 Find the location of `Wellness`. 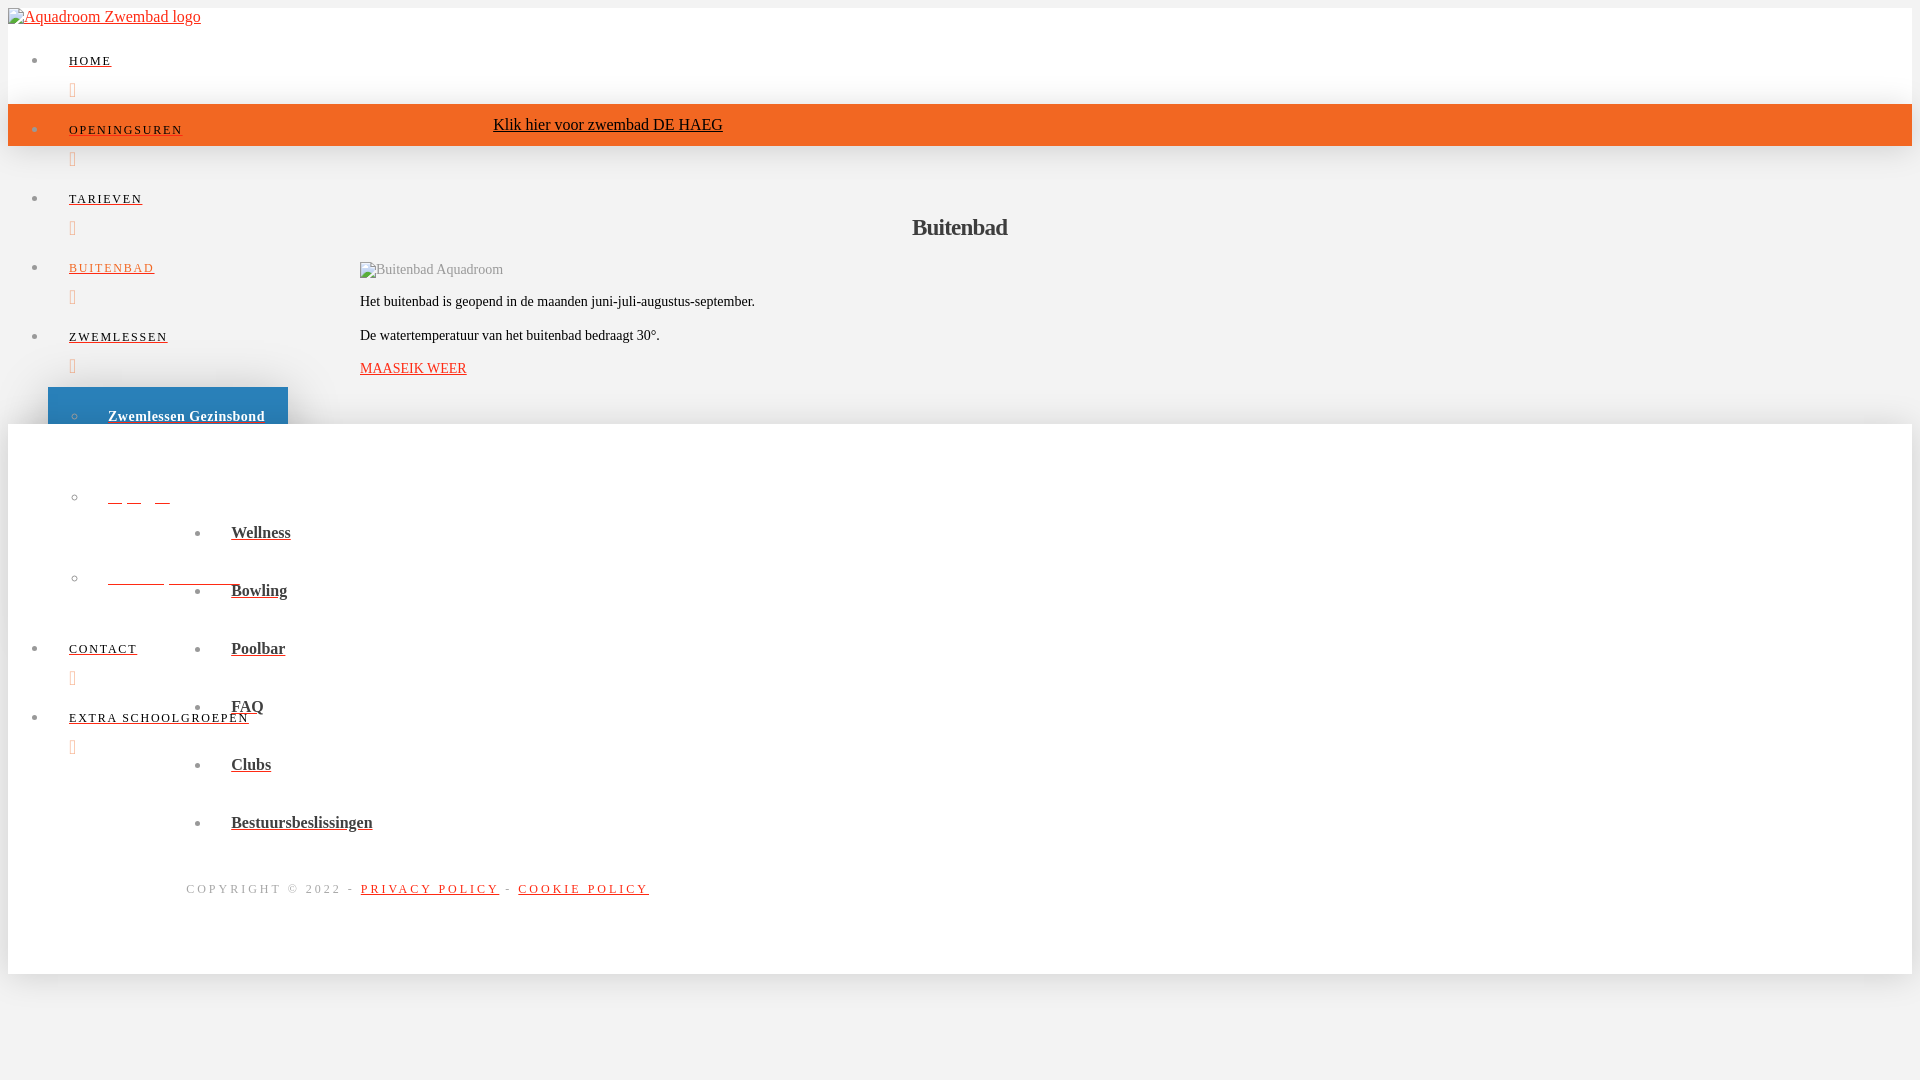

Wellness is located at coordinates (980, 533).